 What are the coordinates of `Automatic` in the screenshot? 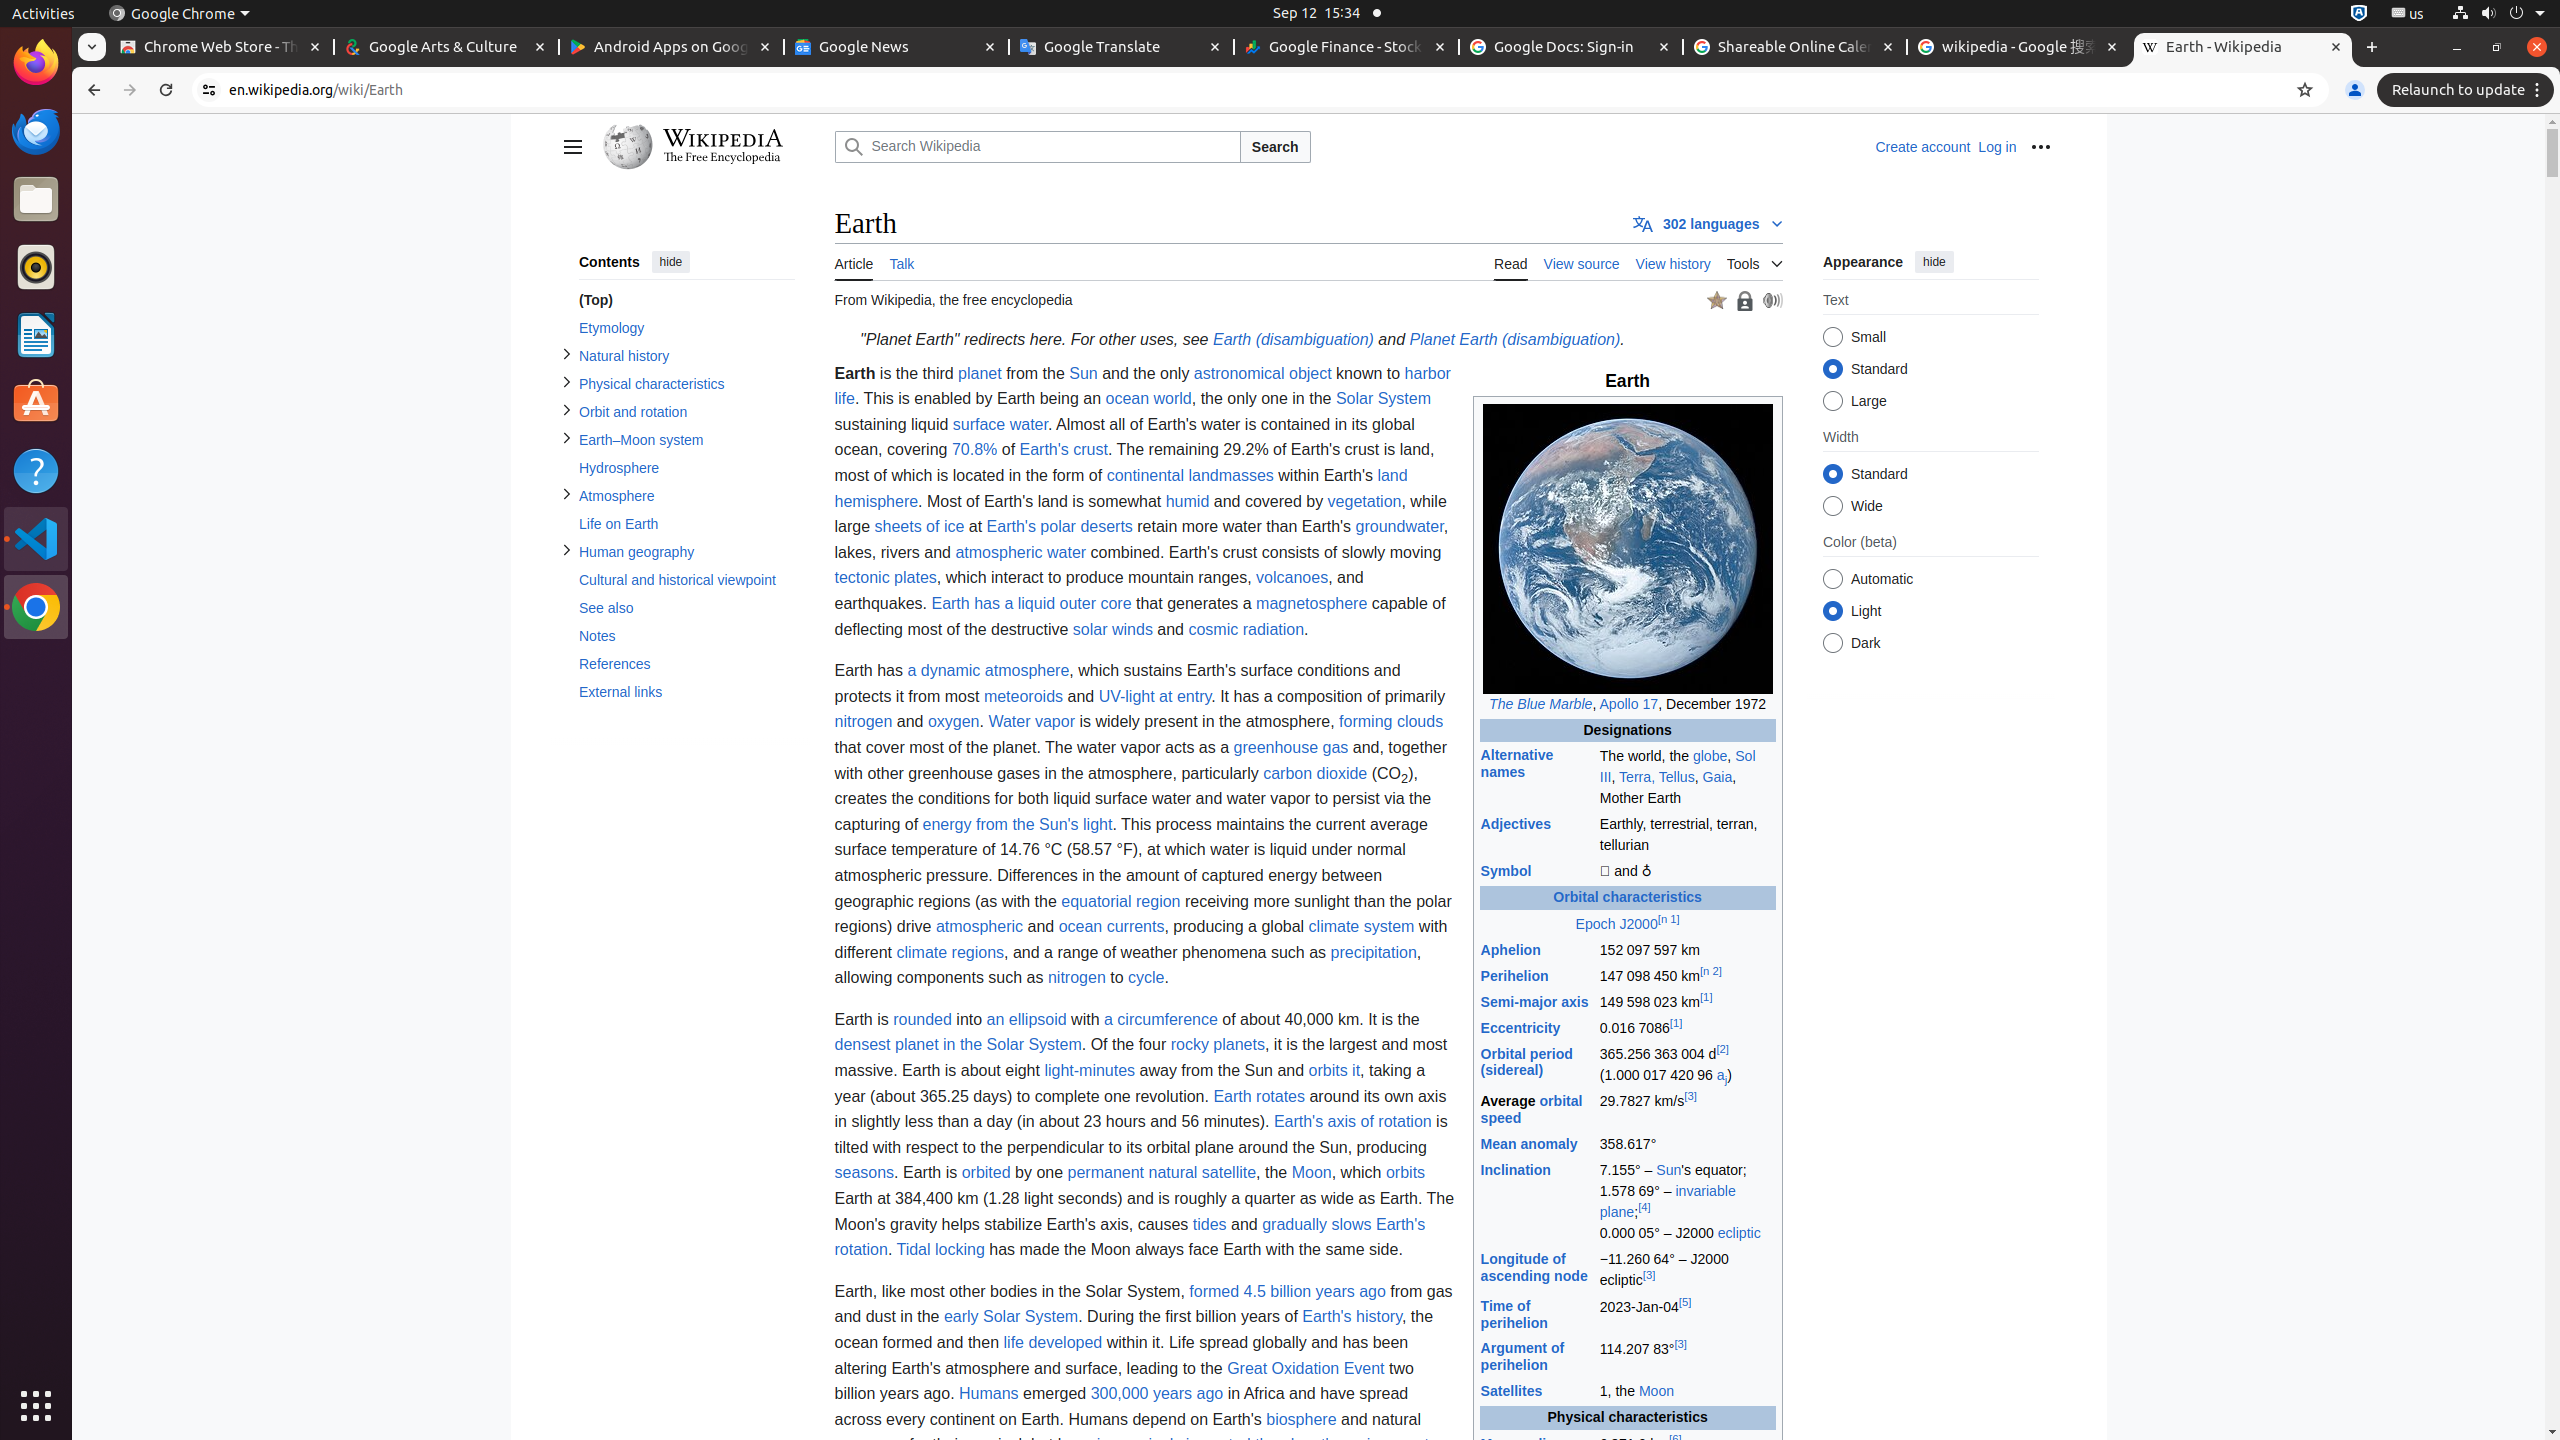 It's located at (1832, 580).